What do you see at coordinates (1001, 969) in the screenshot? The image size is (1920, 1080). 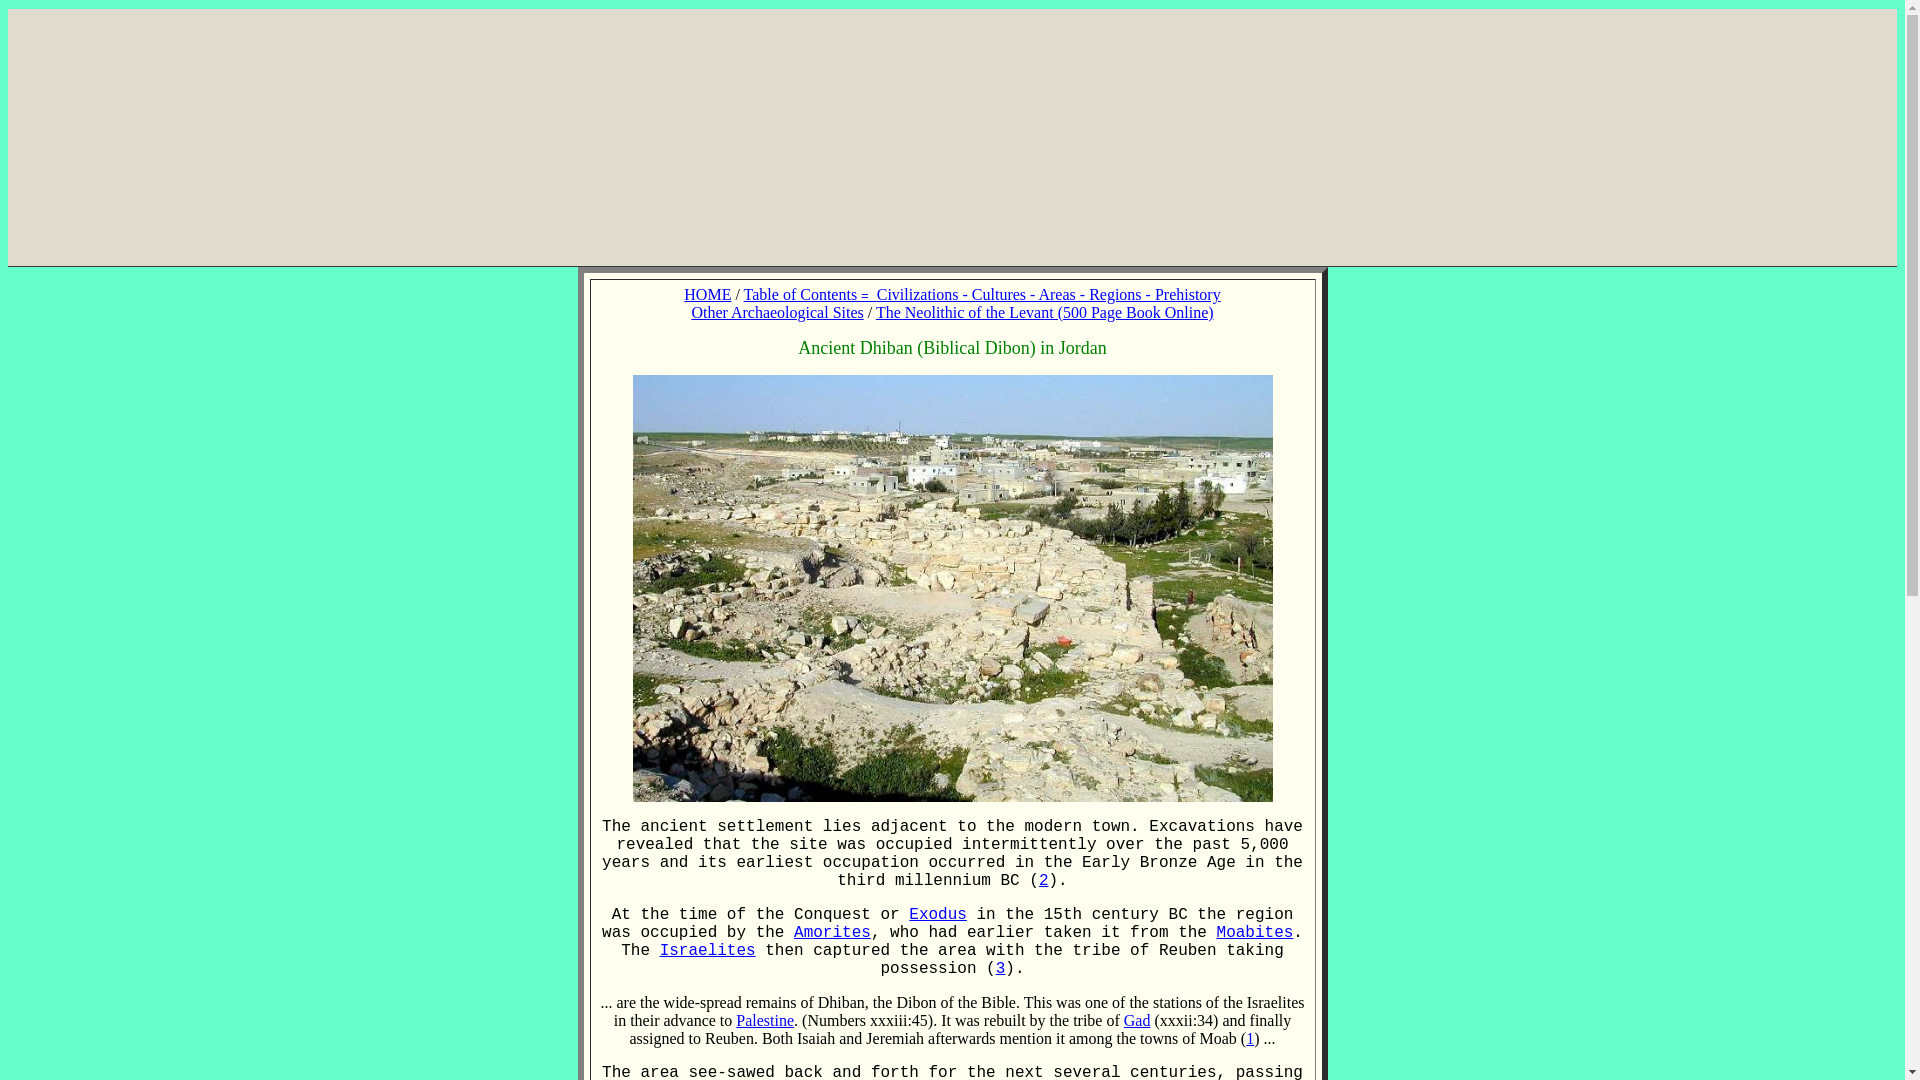 I see `3` at bounding box center [1001, 969].